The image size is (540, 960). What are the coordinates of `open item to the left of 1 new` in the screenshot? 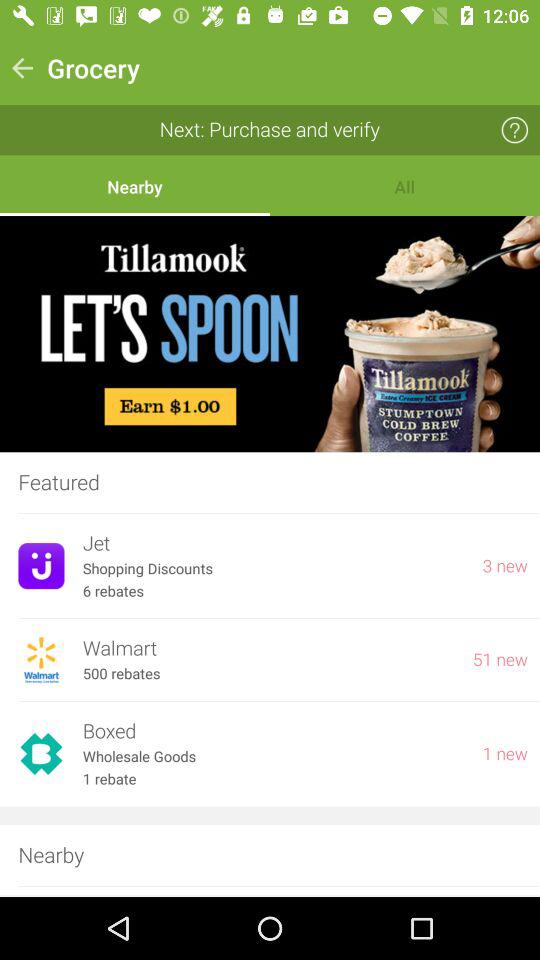 It's located at (273, 732).